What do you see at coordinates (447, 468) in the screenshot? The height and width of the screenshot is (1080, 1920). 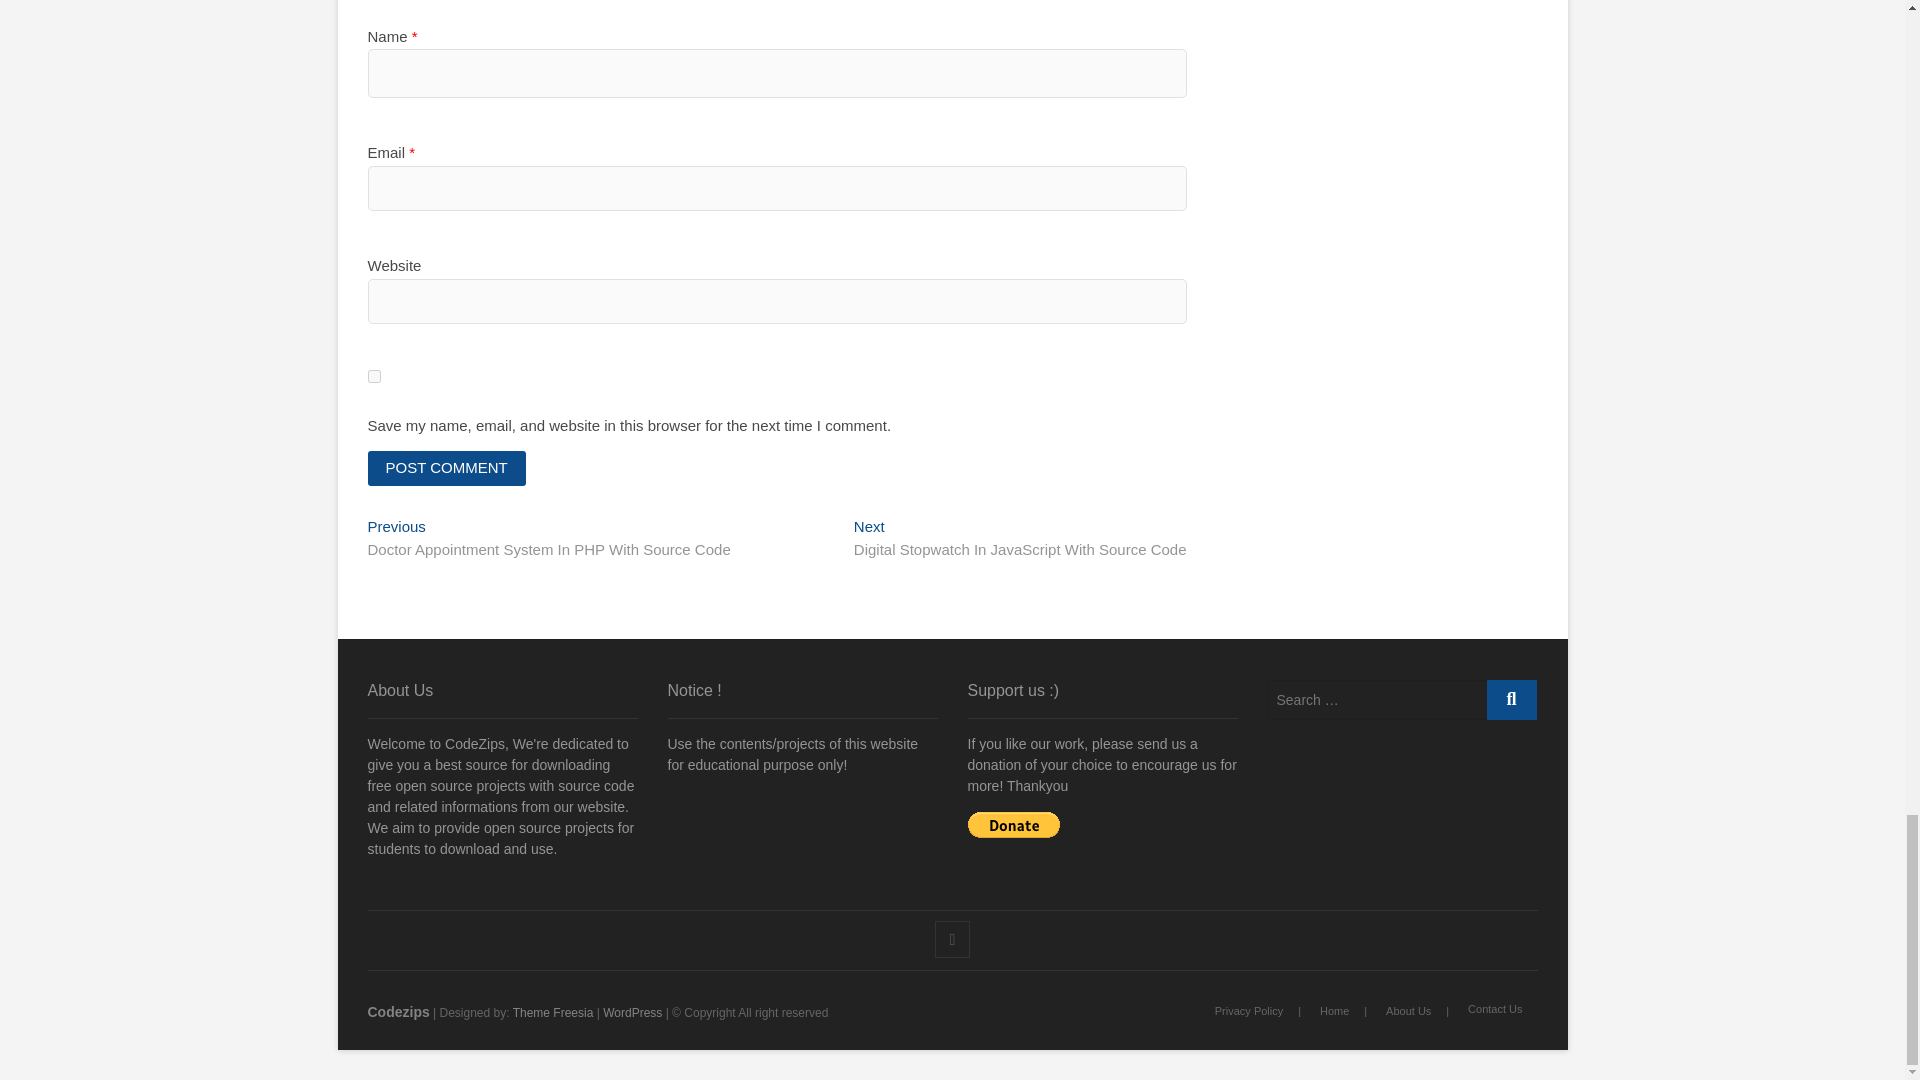 I see `Post Comment` at bounding box center [447, 468].